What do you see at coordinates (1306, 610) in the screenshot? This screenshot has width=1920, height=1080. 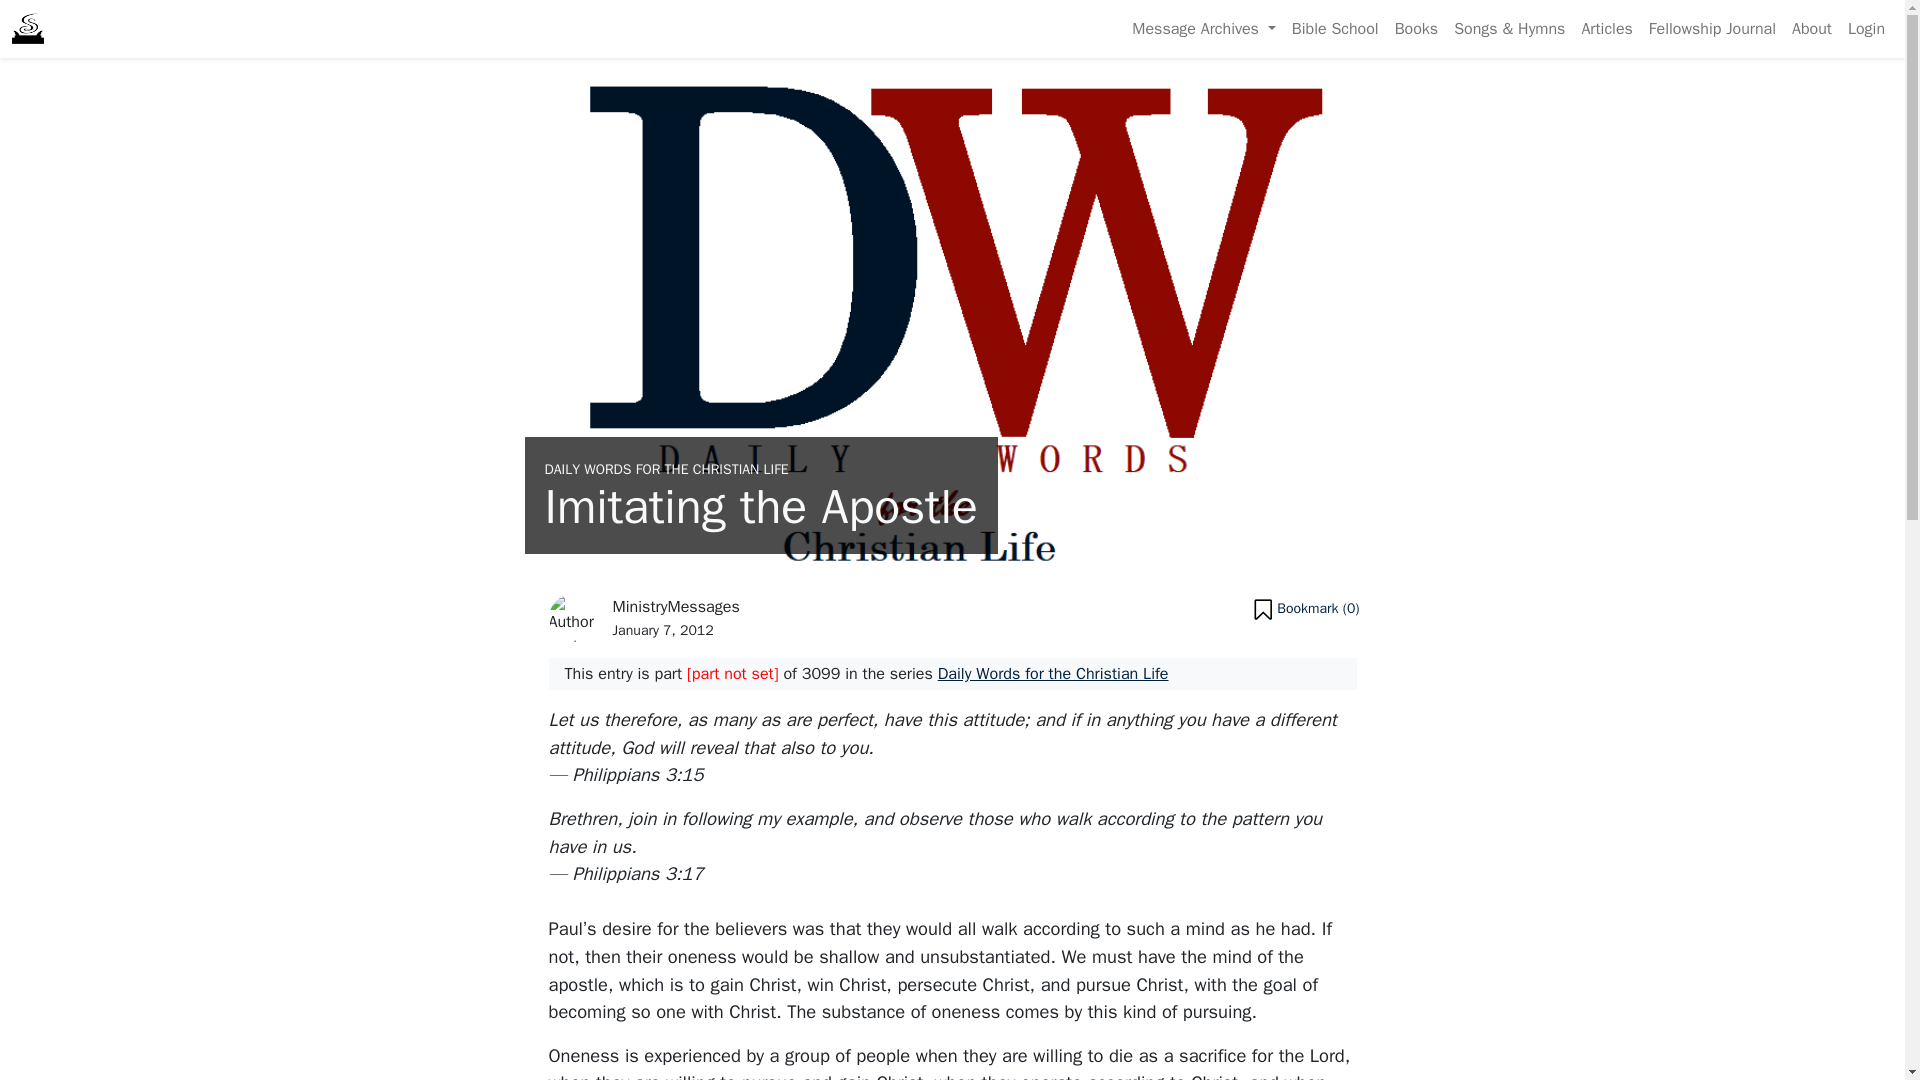 I see `Bookmark This` at bounding box center [1306, 610].